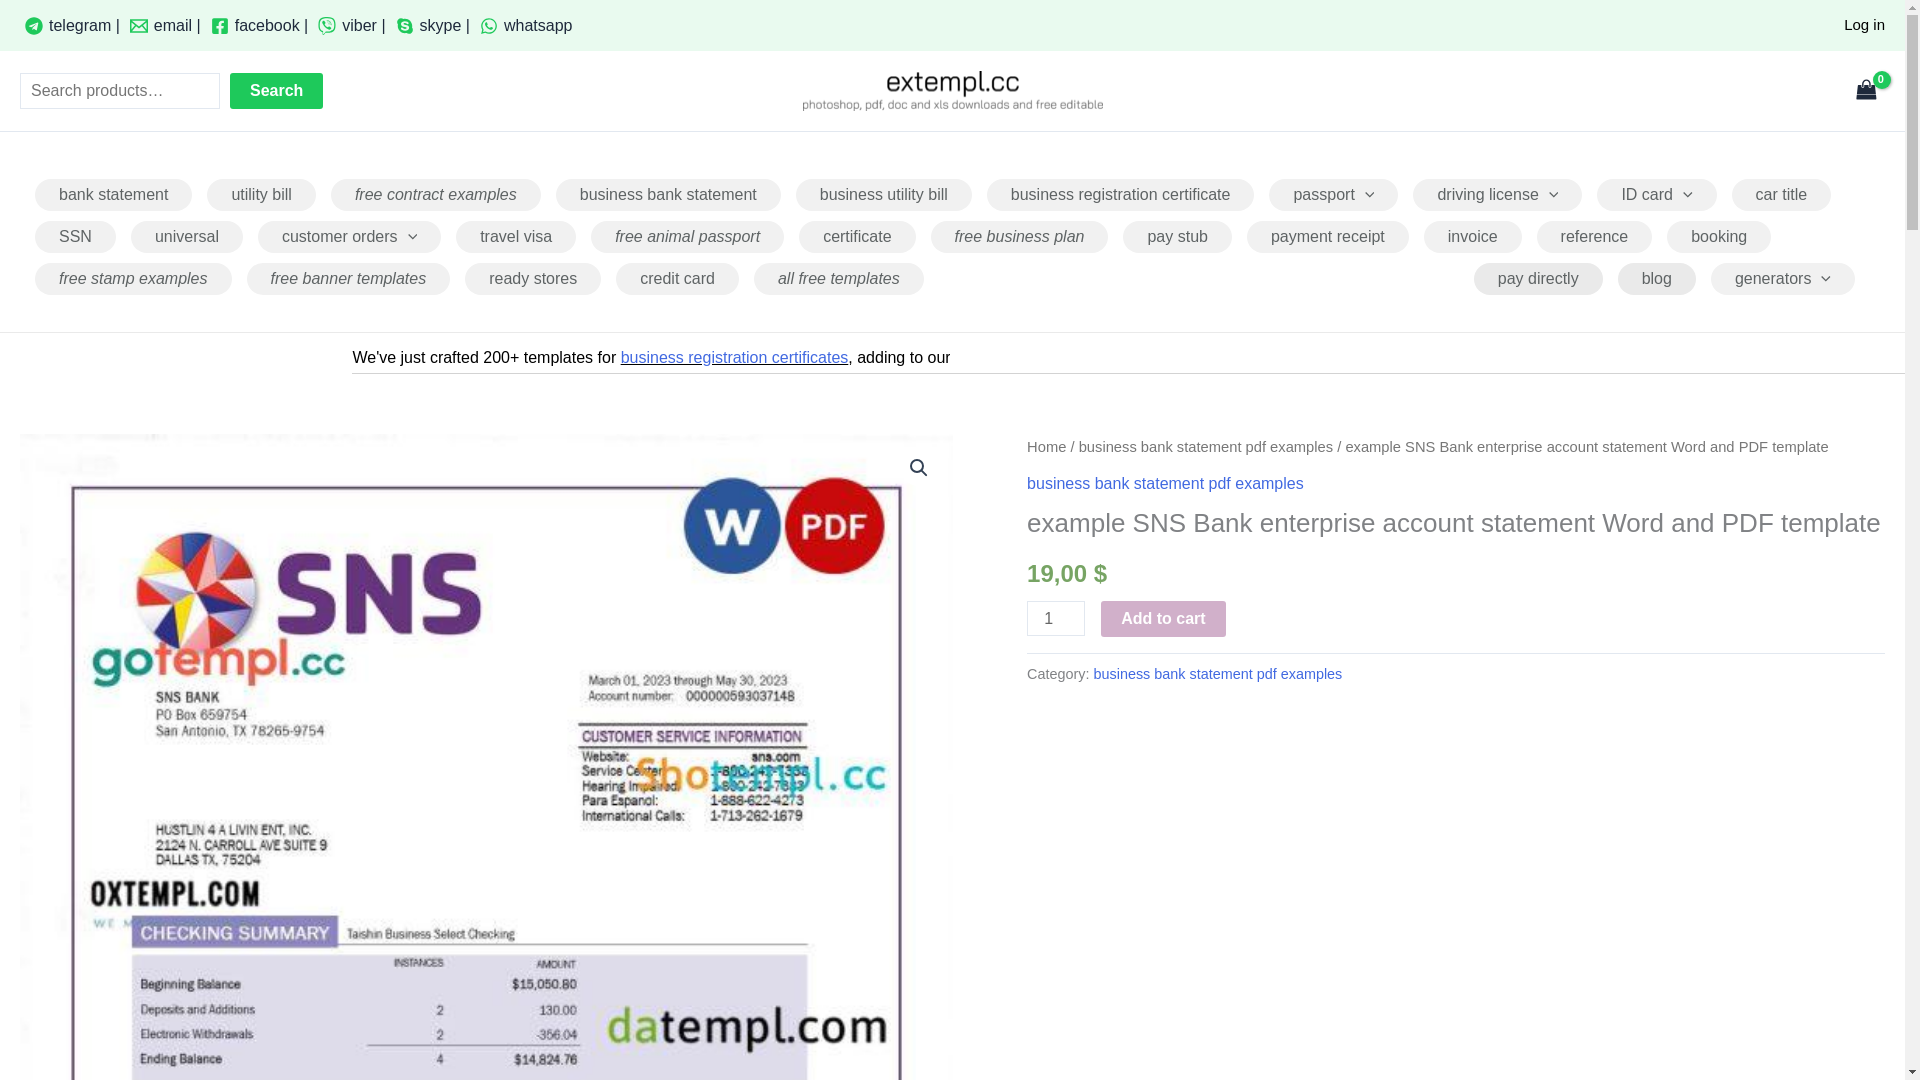 The width and height of the screenshot is (1920, 1080). I want to click on business bank statement, so click(668, 194).